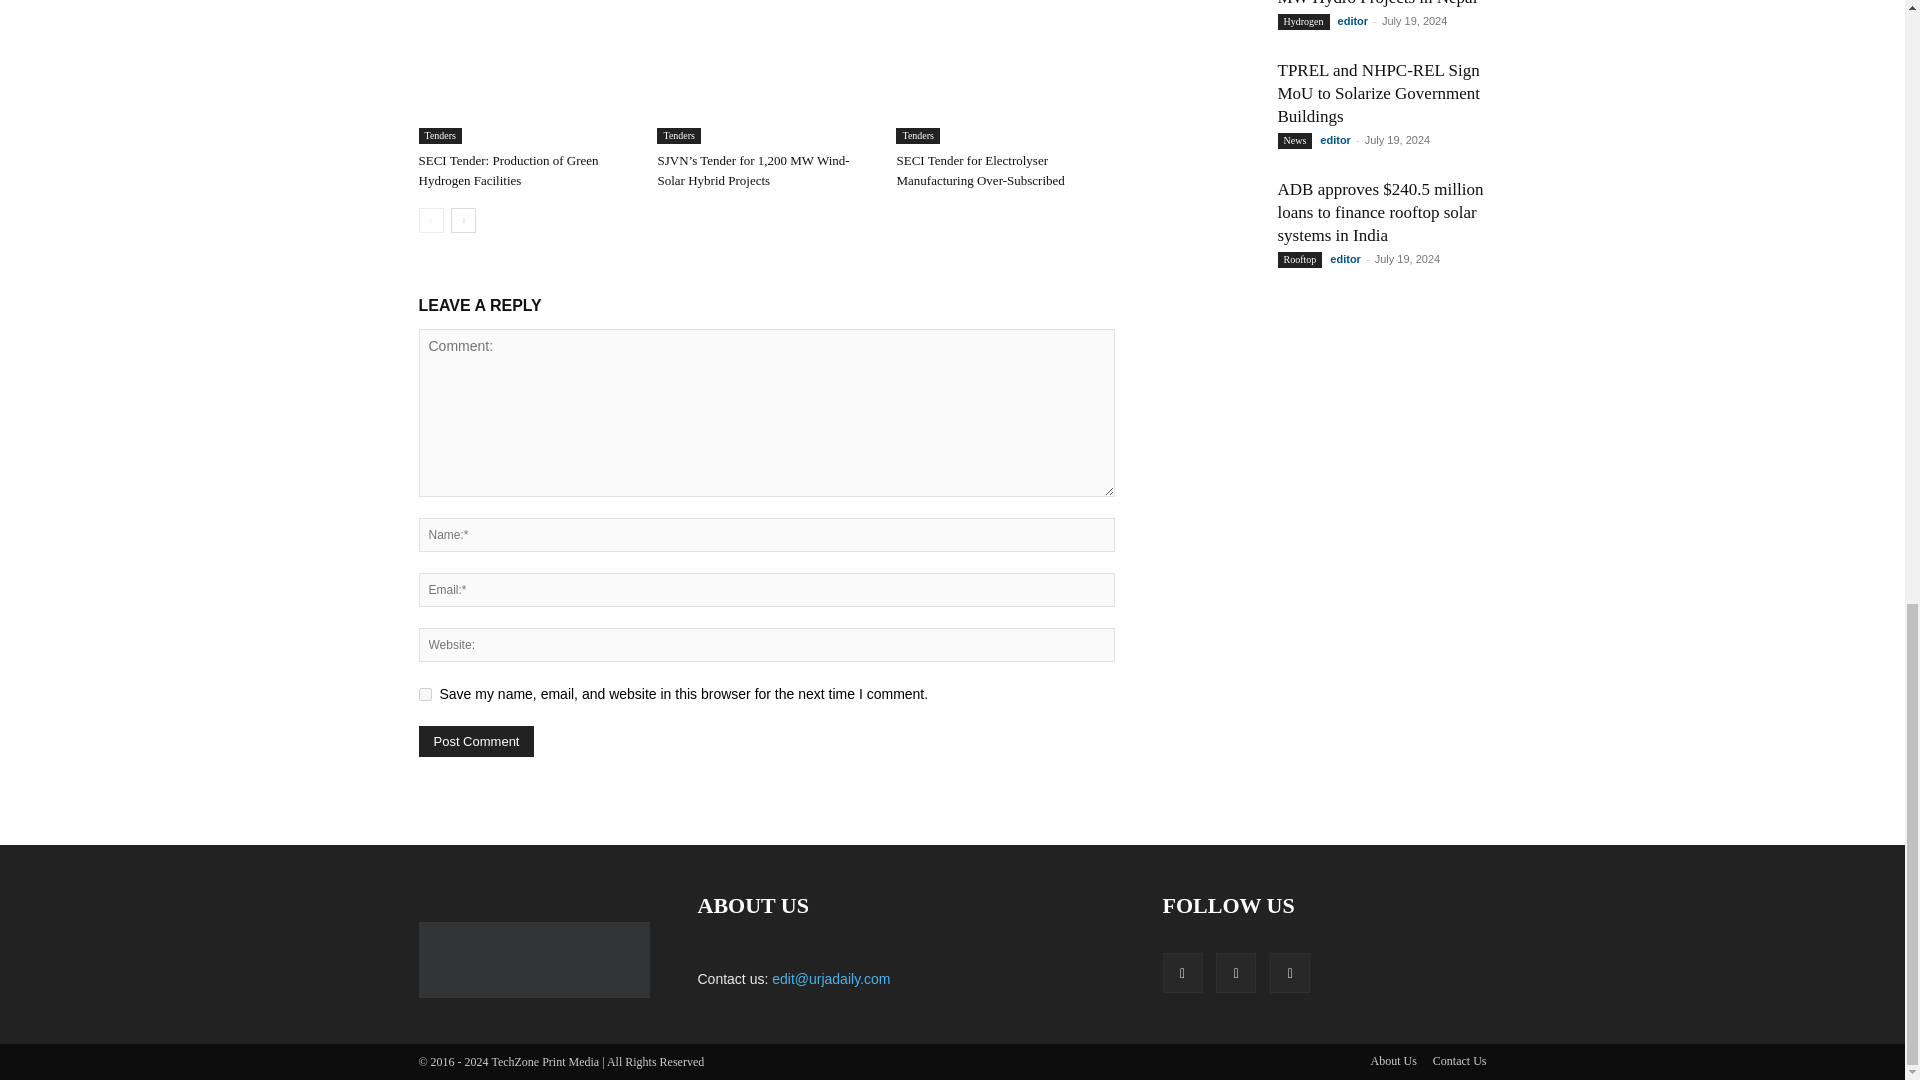 The height and width of the screenshot is (1080, 1920). What do you see at coordinates (424, 694) in the screenshot?
I see `yes` at bounding box center [424, 694].